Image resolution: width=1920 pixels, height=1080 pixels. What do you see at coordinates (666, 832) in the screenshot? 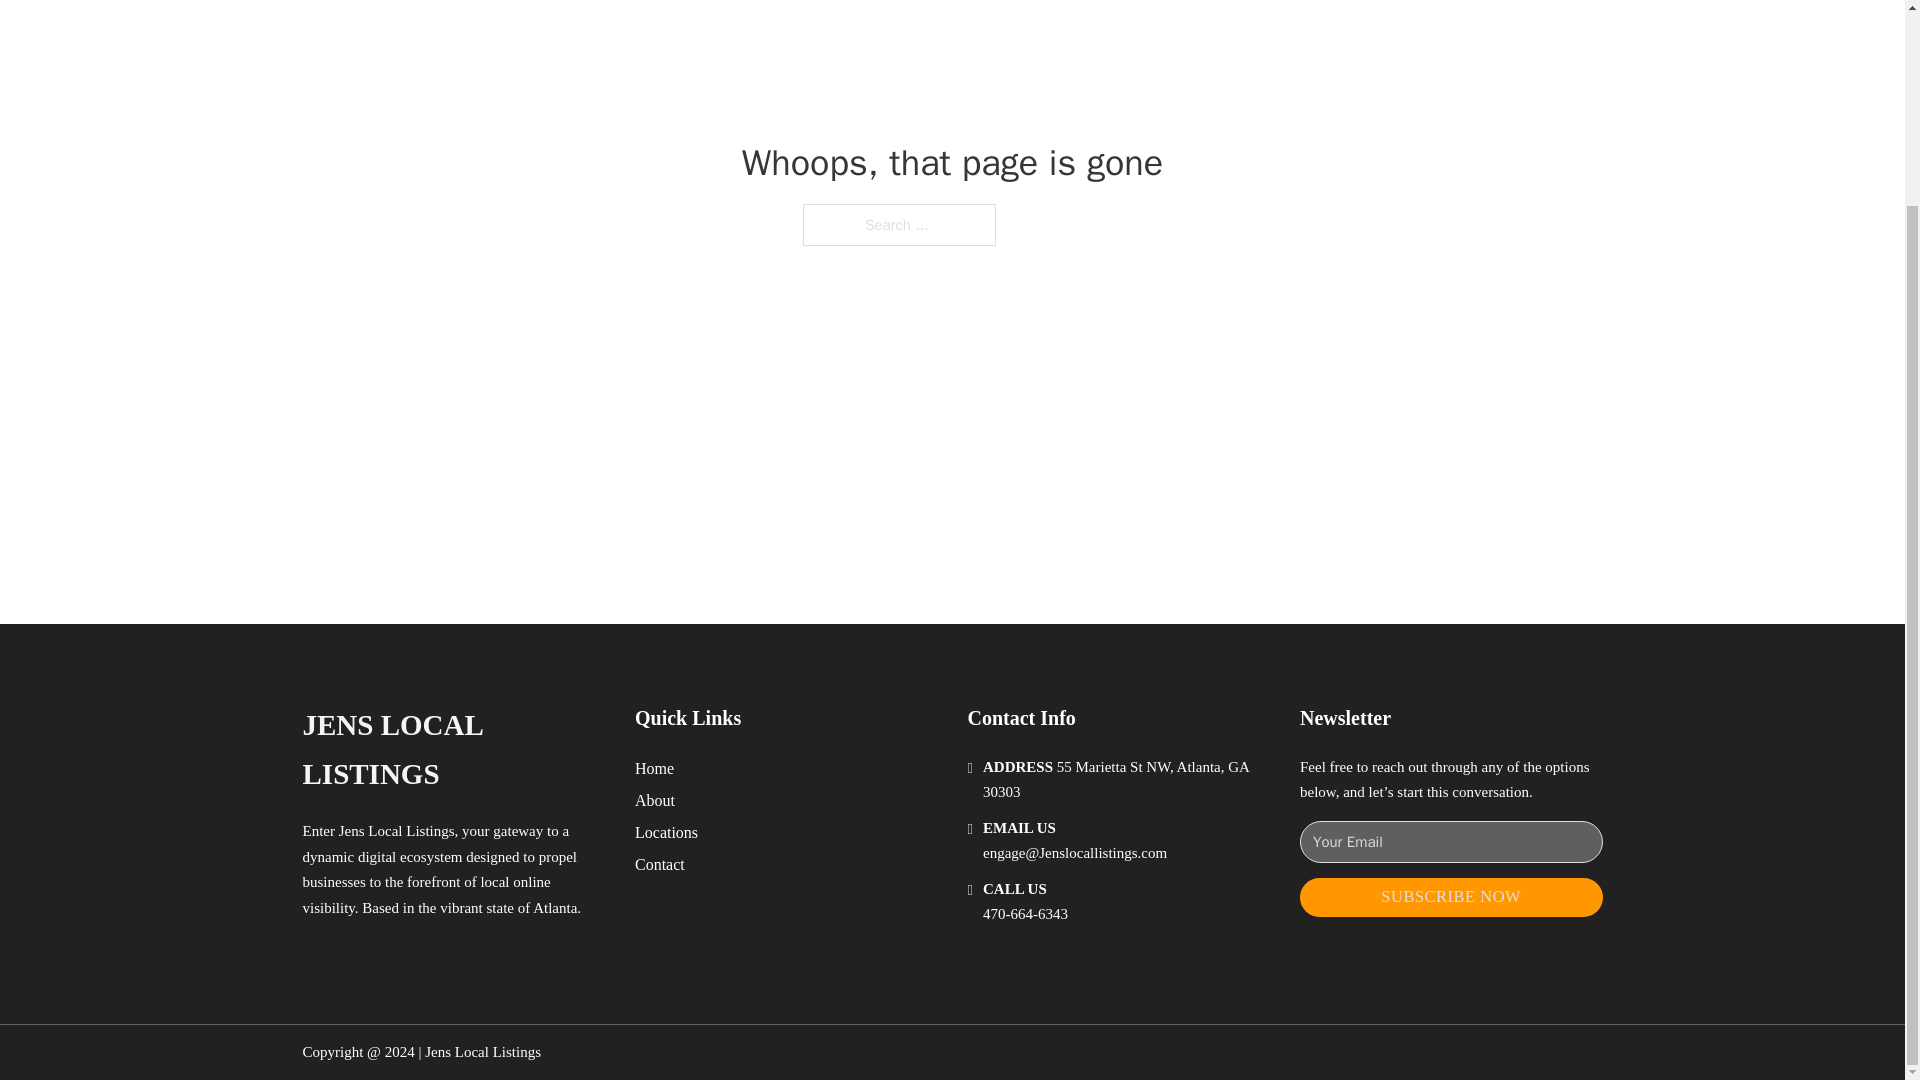
I see `Locations` at bounding box center [666, 832].